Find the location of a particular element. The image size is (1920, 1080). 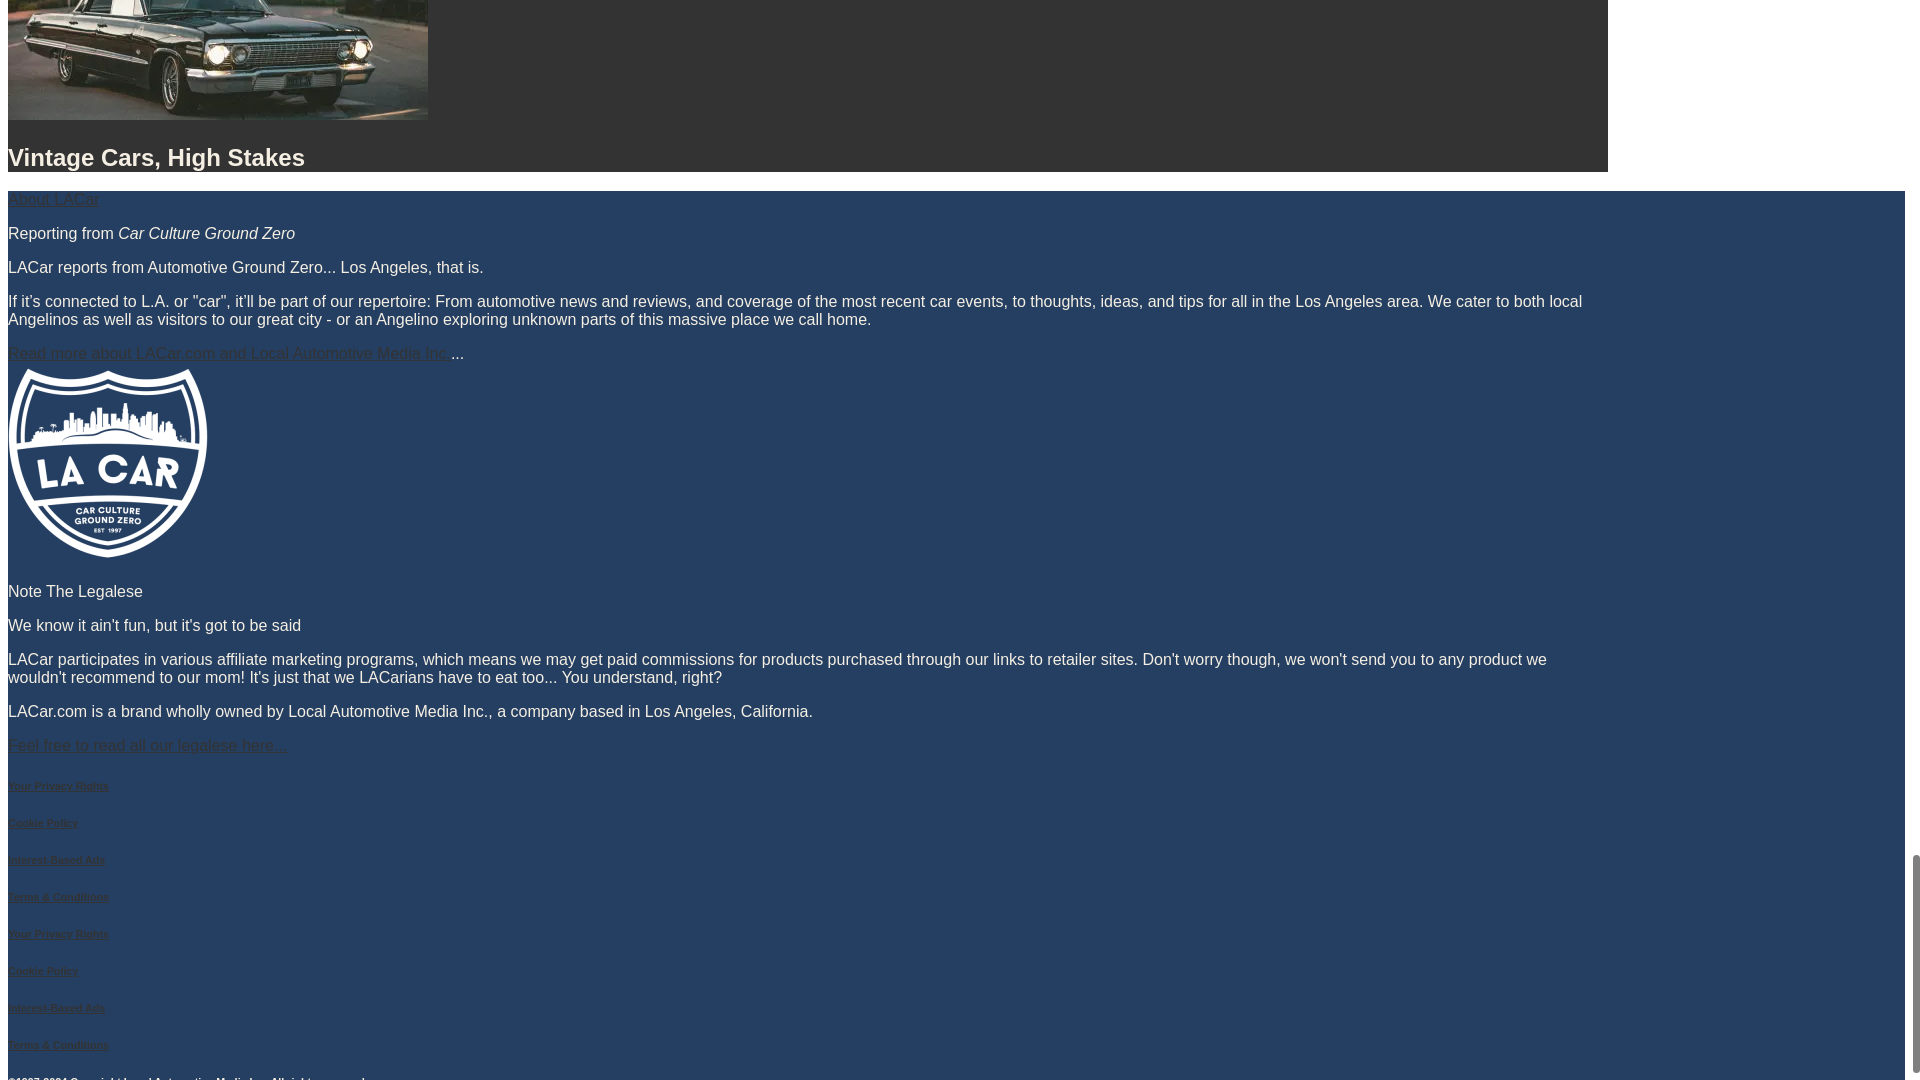

Feel free to read all our legalese here... is located at coordinates (146, 744).